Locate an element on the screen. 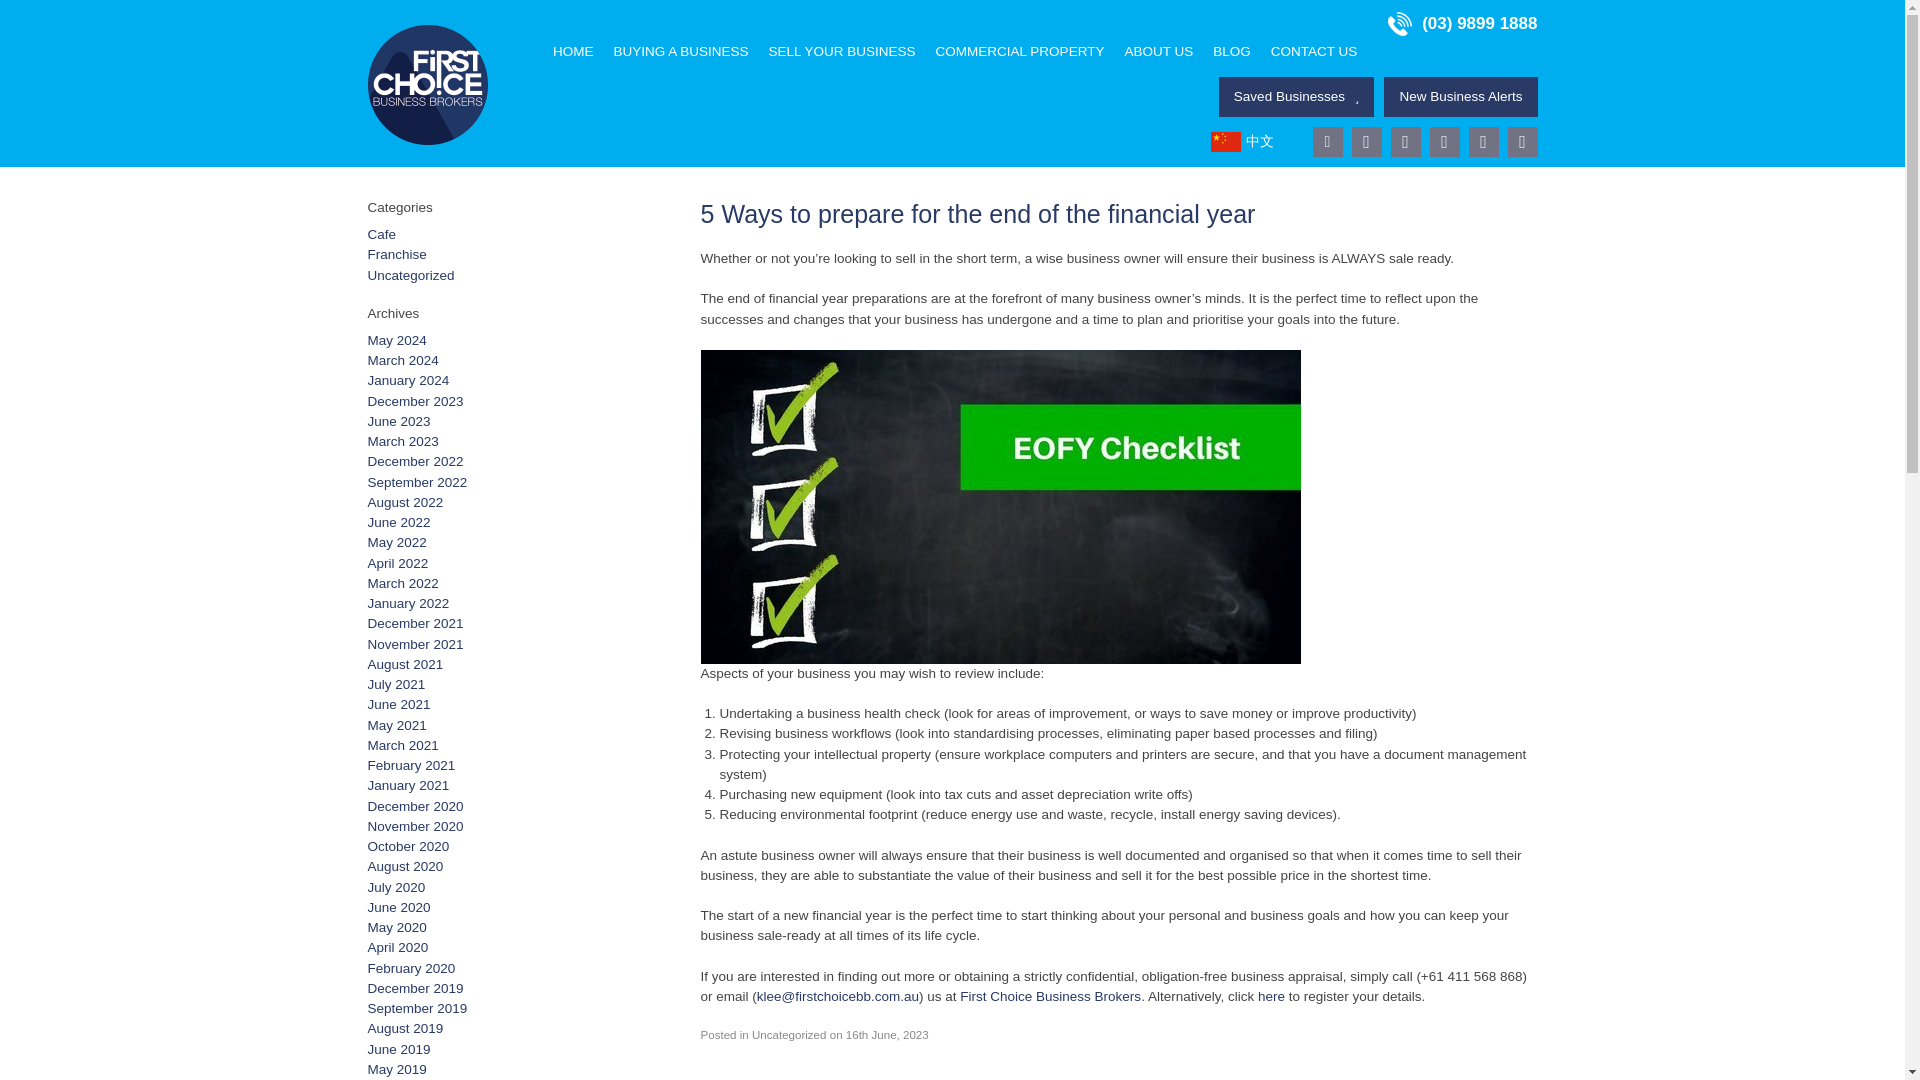 Image resolution: width=1920 pixels, height=1080 pixels. Wechat is located at coordinates (1522, 142).